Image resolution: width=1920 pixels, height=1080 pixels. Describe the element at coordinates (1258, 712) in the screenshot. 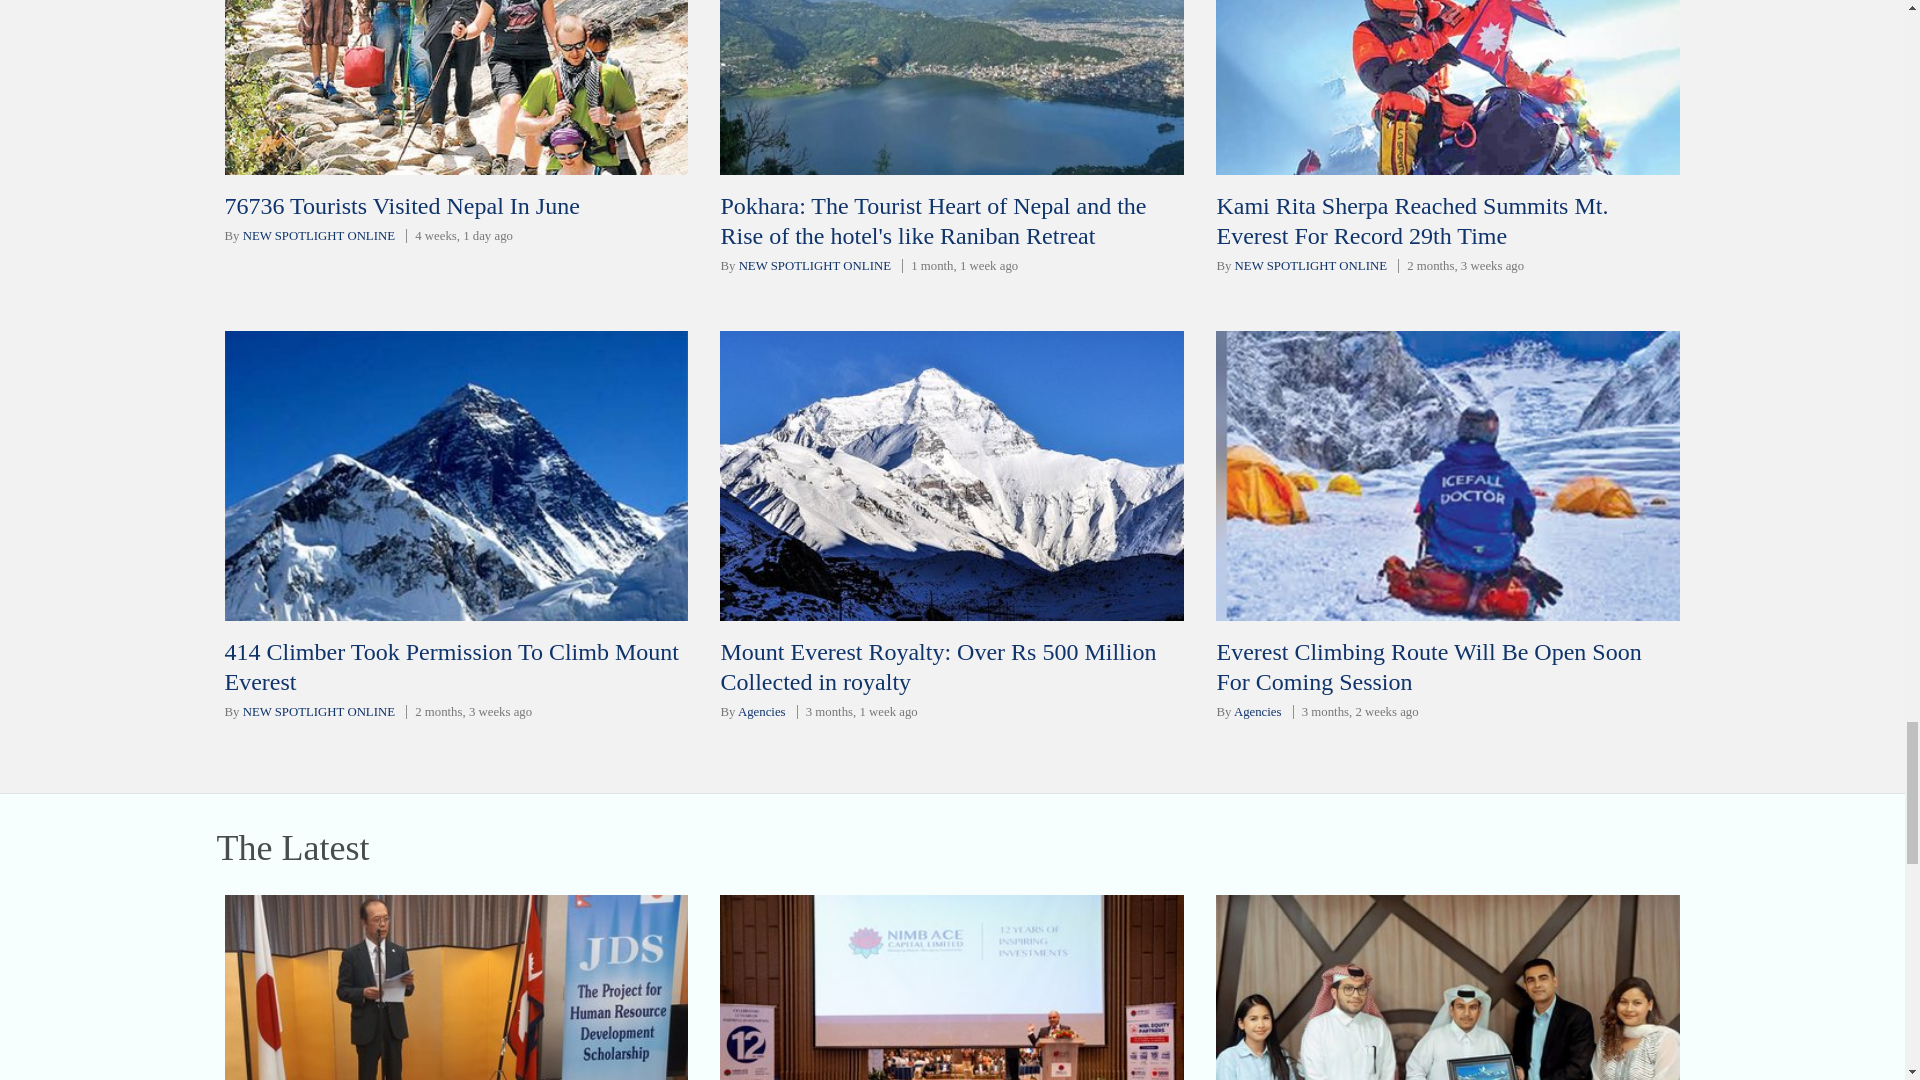

I see `Agencies` at that location.